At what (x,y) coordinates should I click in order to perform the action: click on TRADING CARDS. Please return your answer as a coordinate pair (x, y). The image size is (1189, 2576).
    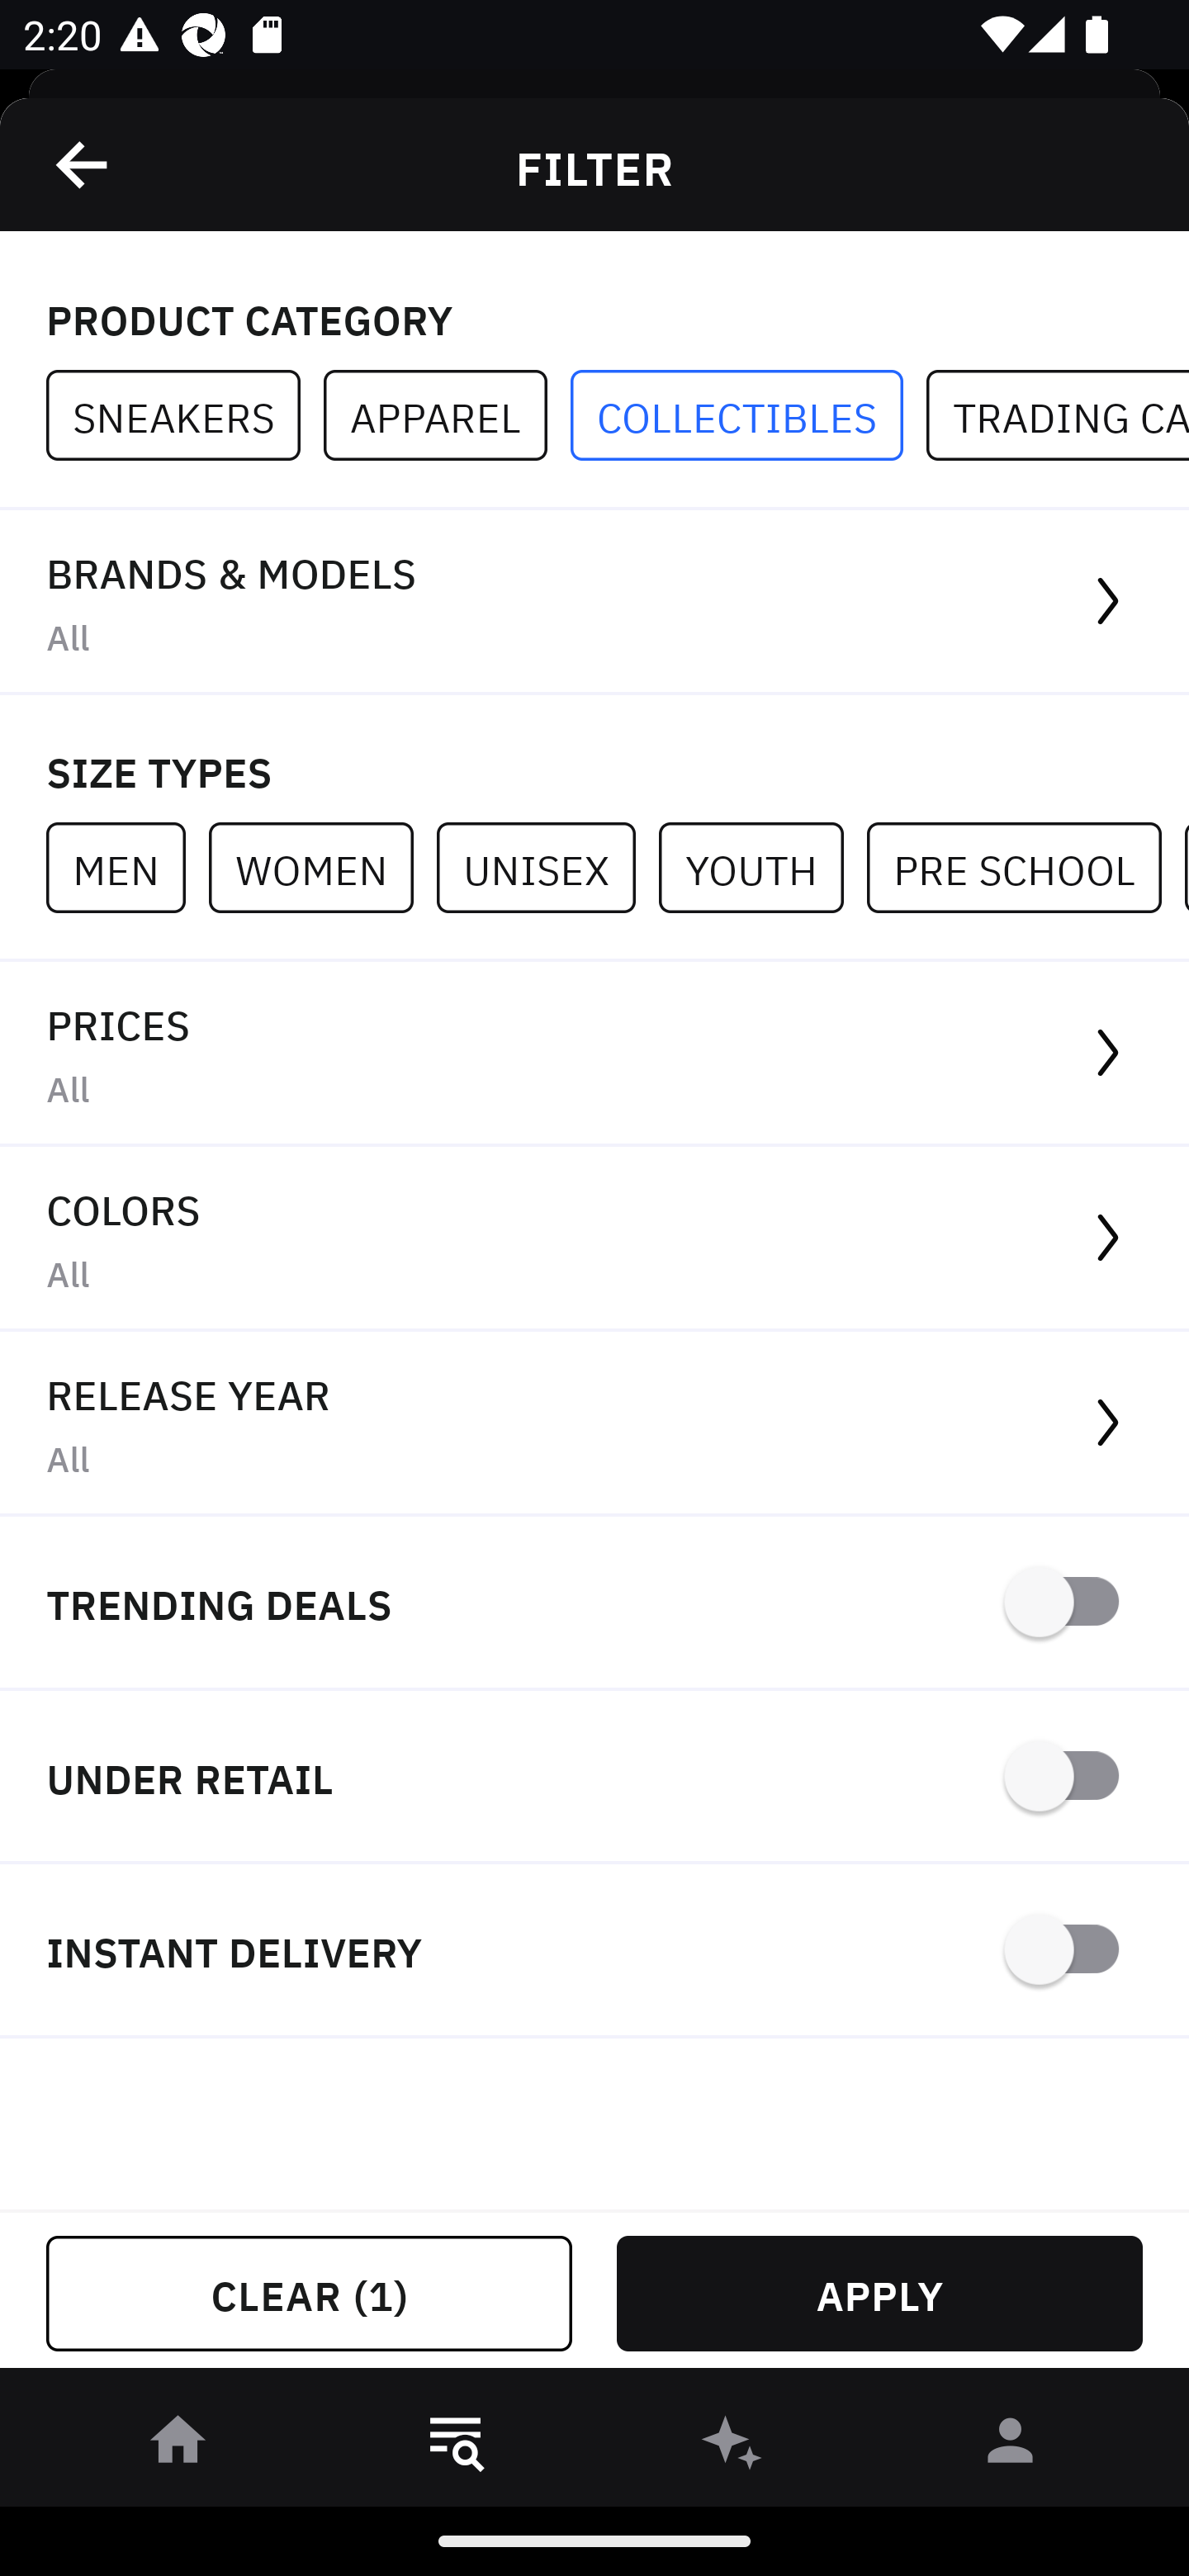
    Looking at the image, I should click on (1057, 416).